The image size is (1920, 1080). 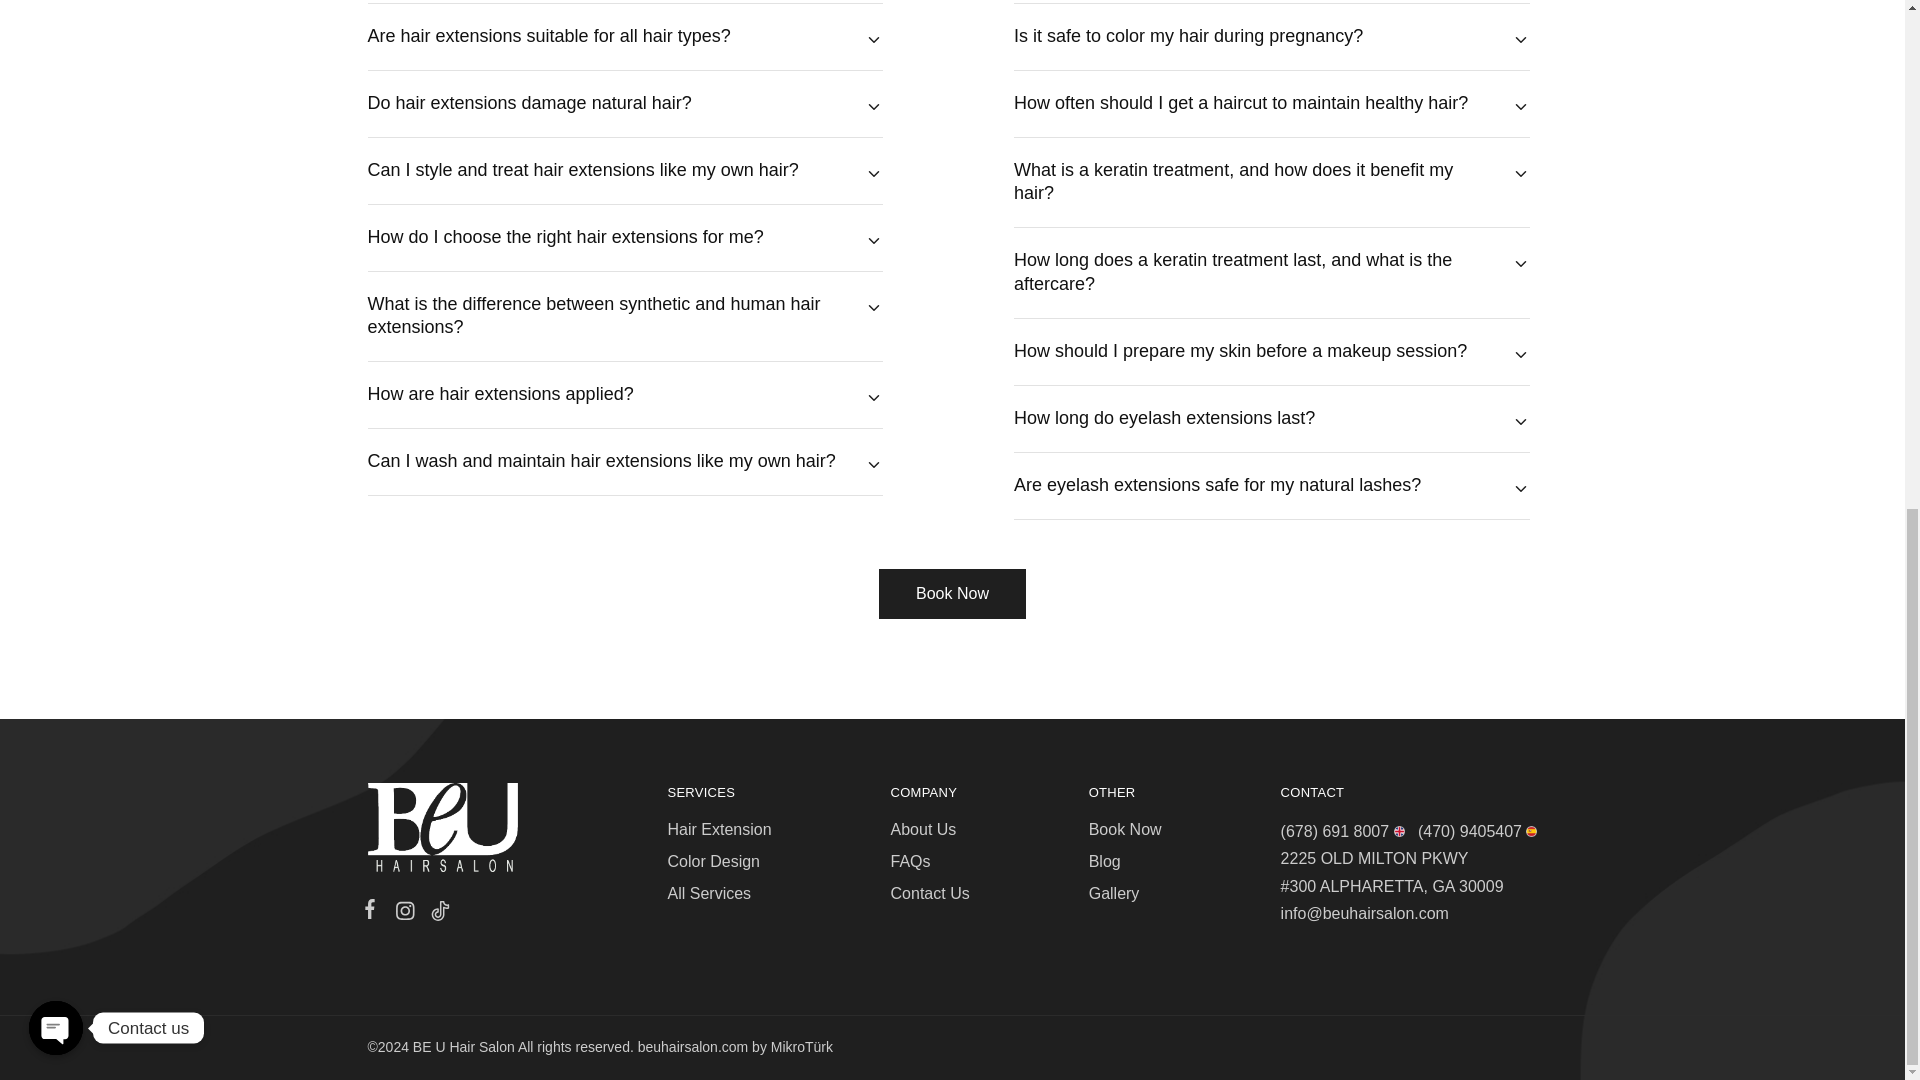 What do you see at coordinates (910, 862) in the screenshot?
I see `FAQs` at bounding box center [910, 862].